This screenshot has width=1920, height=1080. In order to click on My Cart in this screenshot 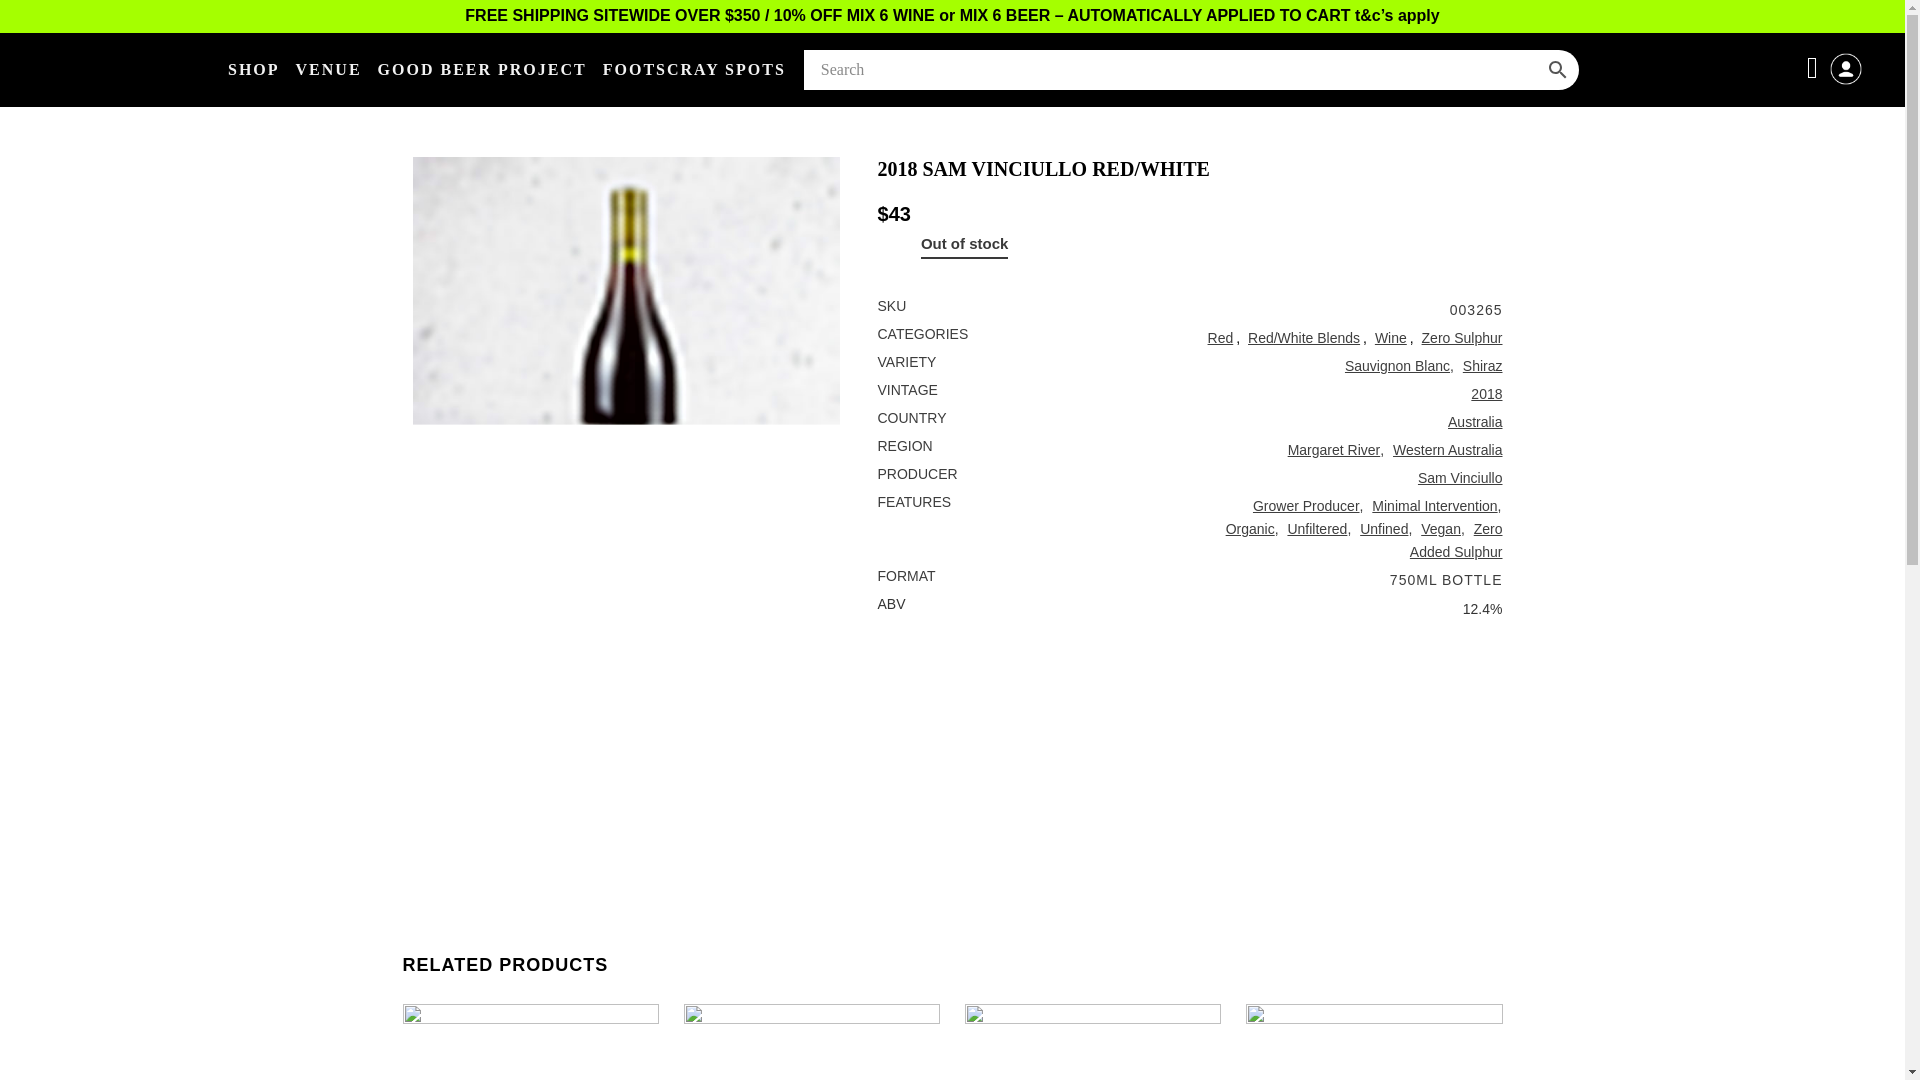, I will do `click(1816, 67)`.